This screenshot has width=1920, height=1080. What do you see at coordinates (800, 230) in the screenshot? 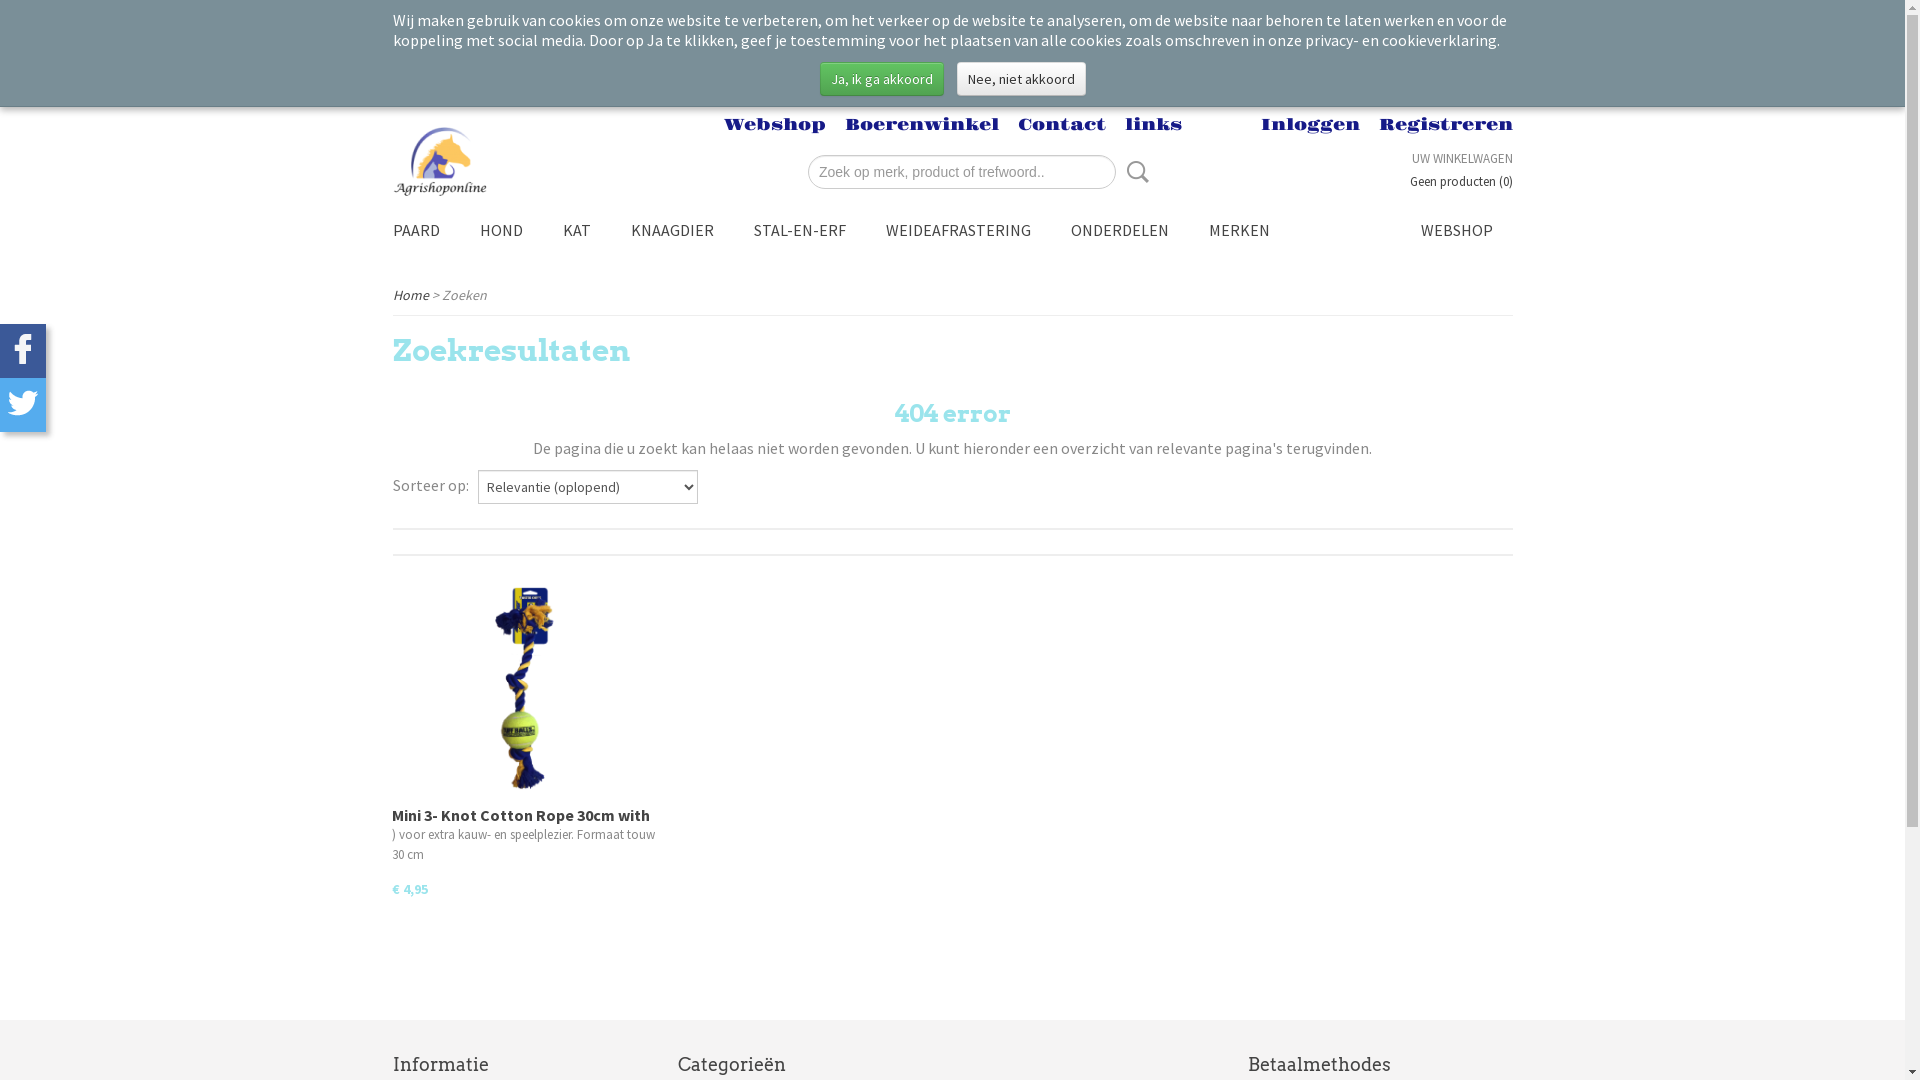
I see `STAL-EN-ERF` at bounding box center [800, 230].